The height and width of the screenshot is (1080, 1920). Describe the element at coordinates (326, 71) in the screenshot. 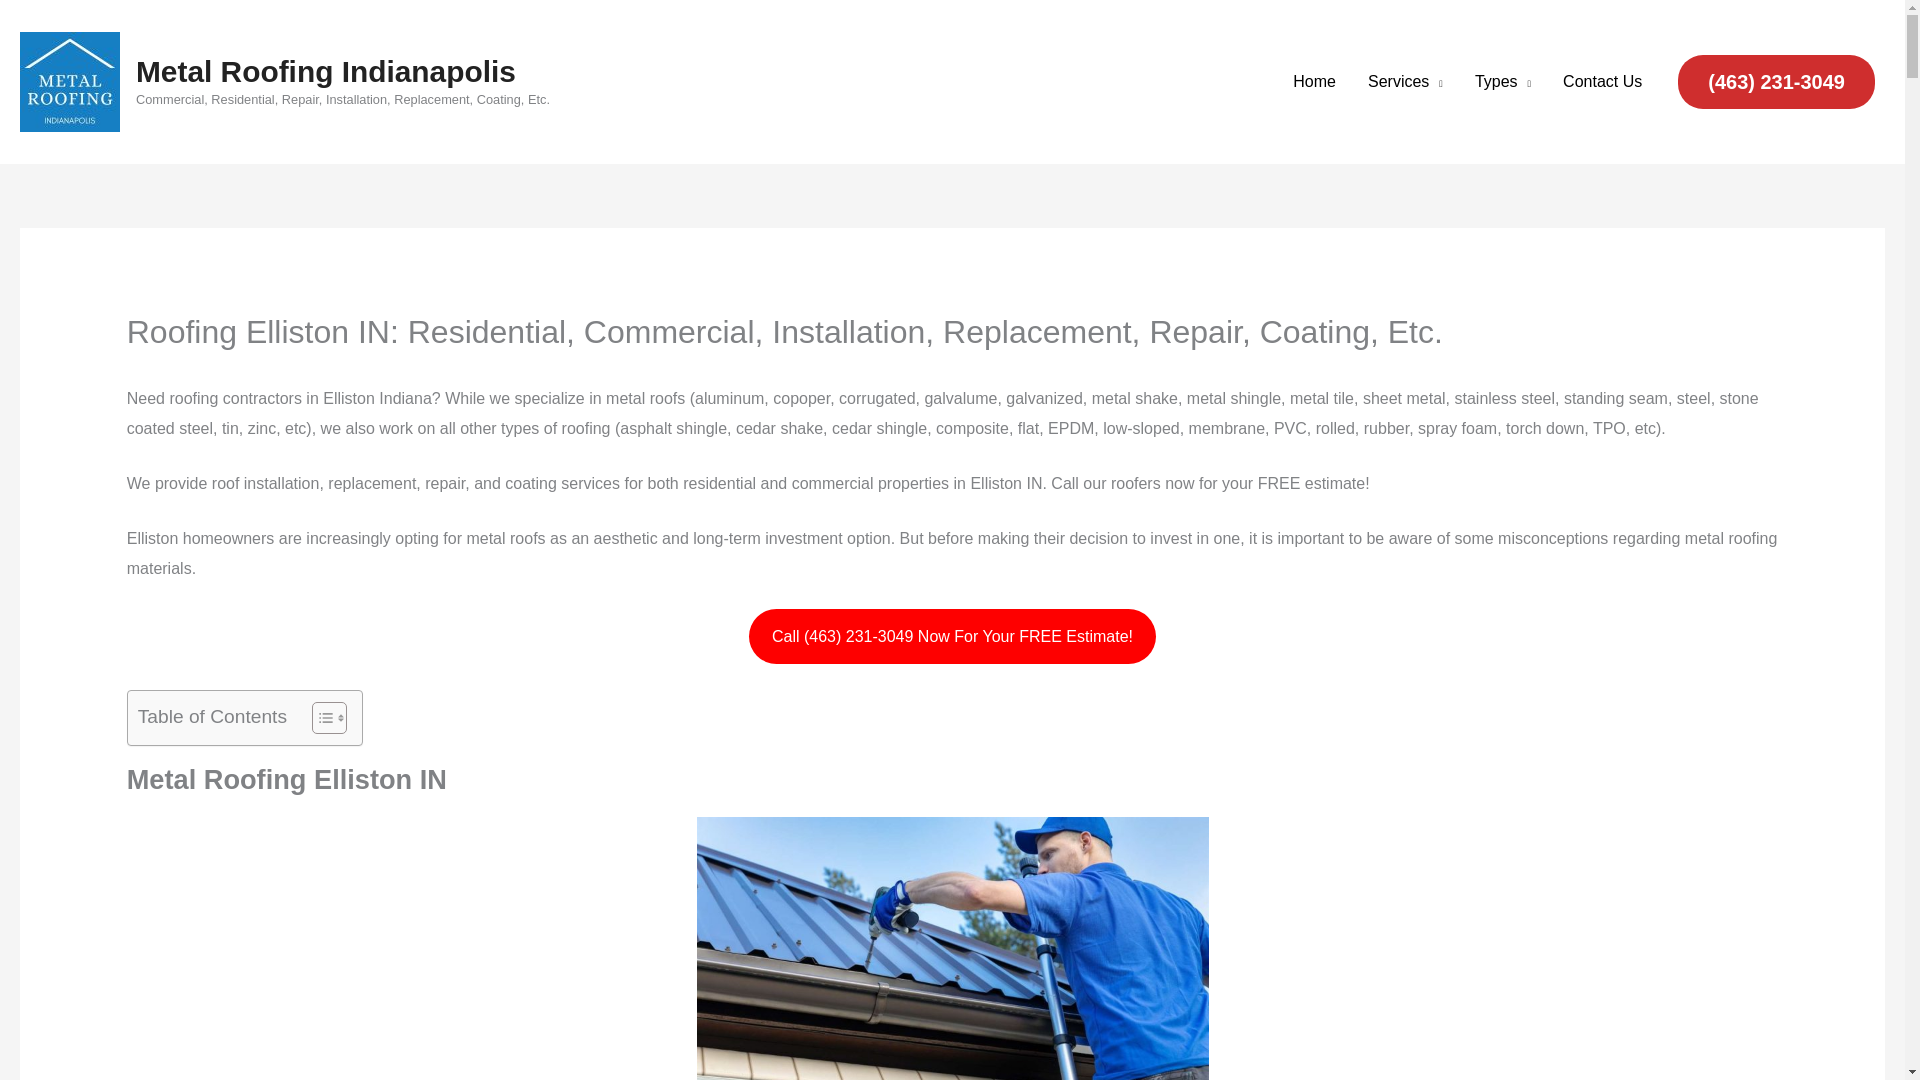

I see `Metal Roofing Indianapolis` at that location.